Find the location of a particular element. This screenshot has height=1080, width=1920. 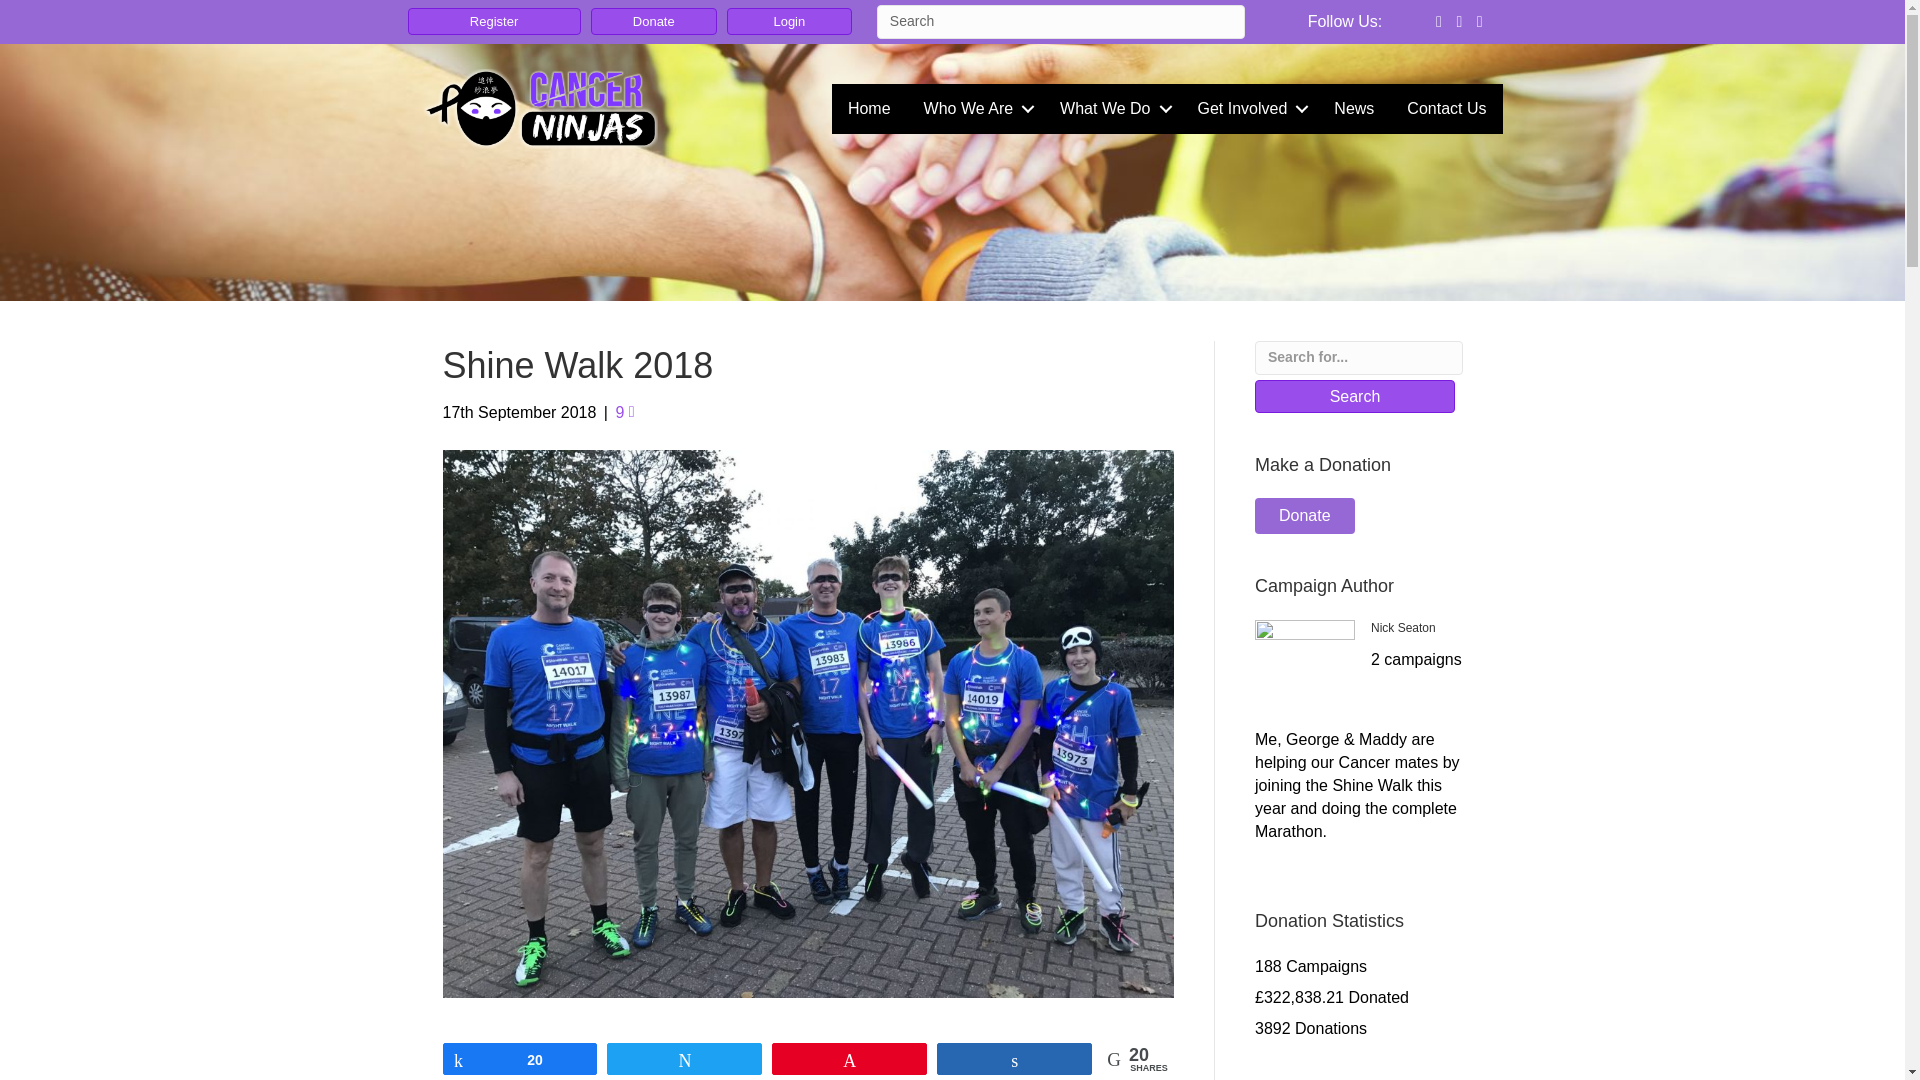

Login is located at coordinates (790, 20).